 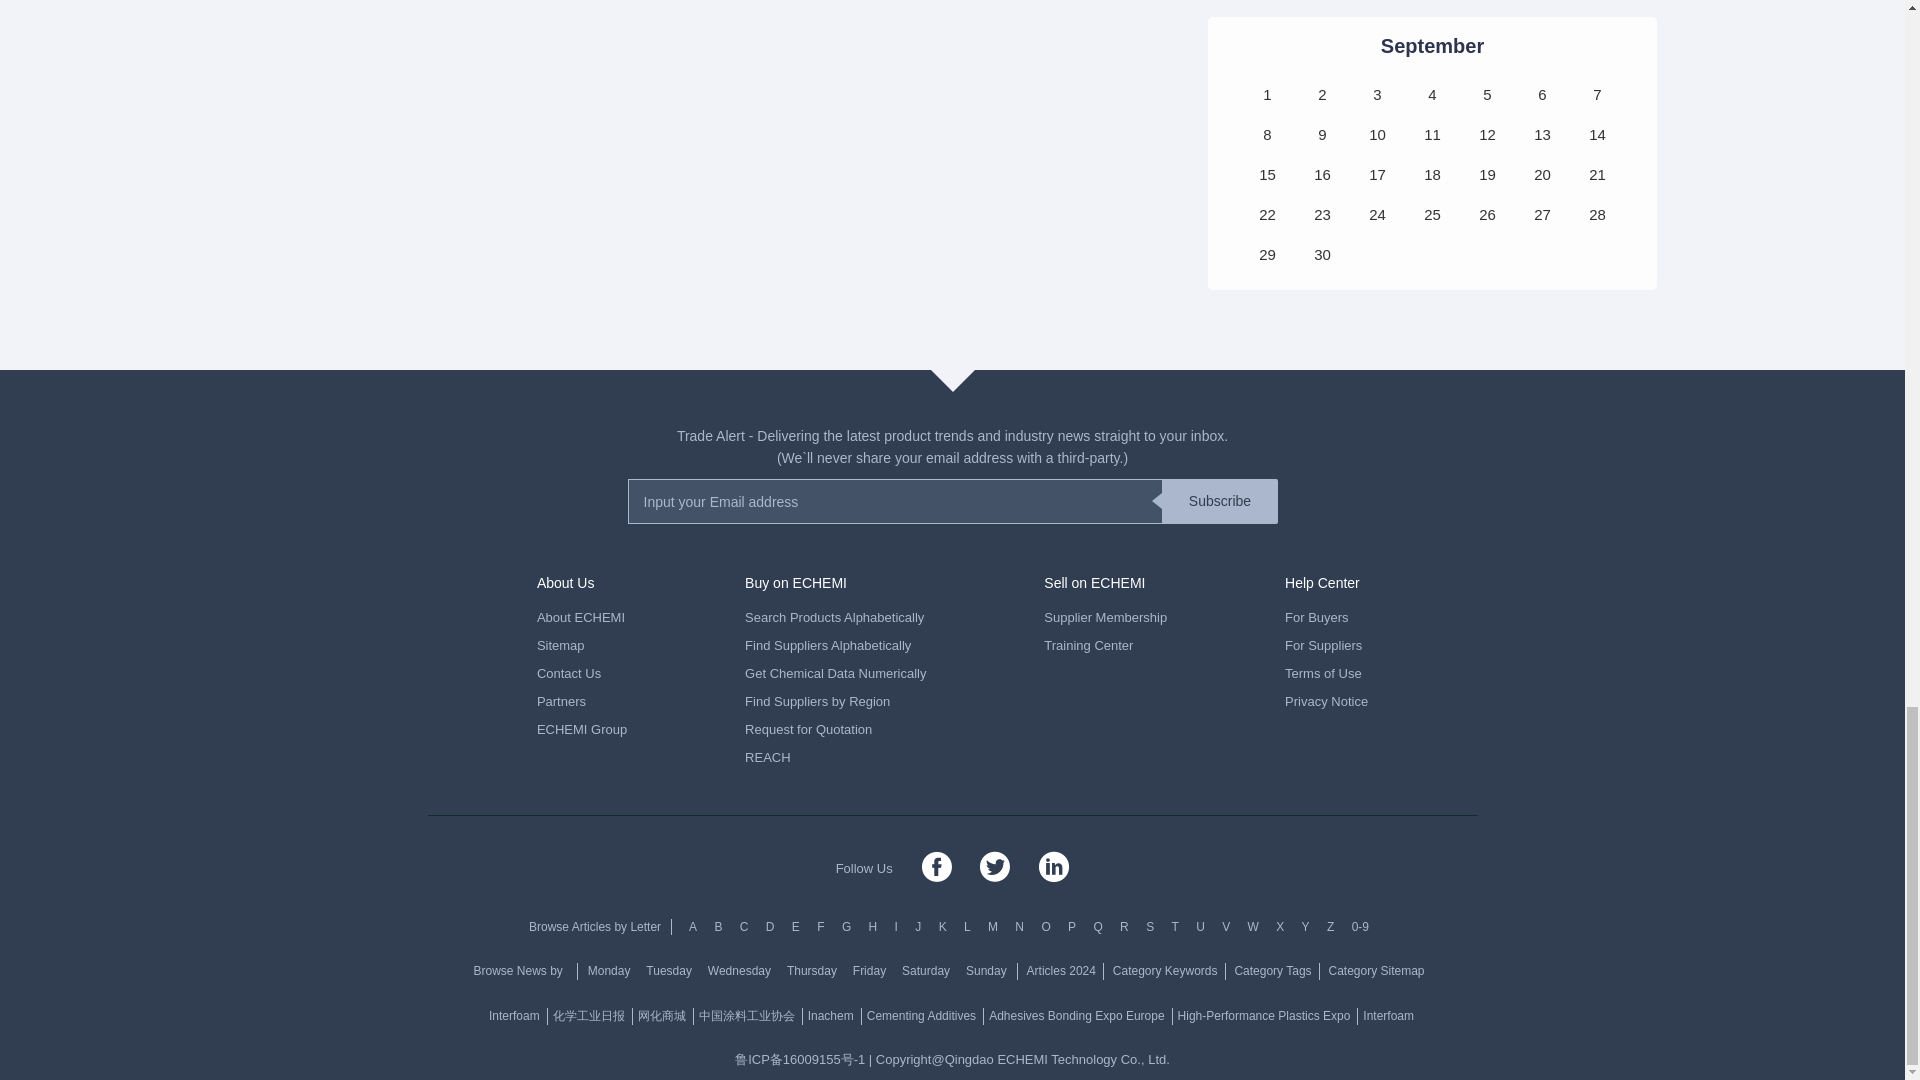 What do you see at coordinates (1376, 94) in the screenshot?
I see `3 September, 2024` at bounding box center [1376, 94].